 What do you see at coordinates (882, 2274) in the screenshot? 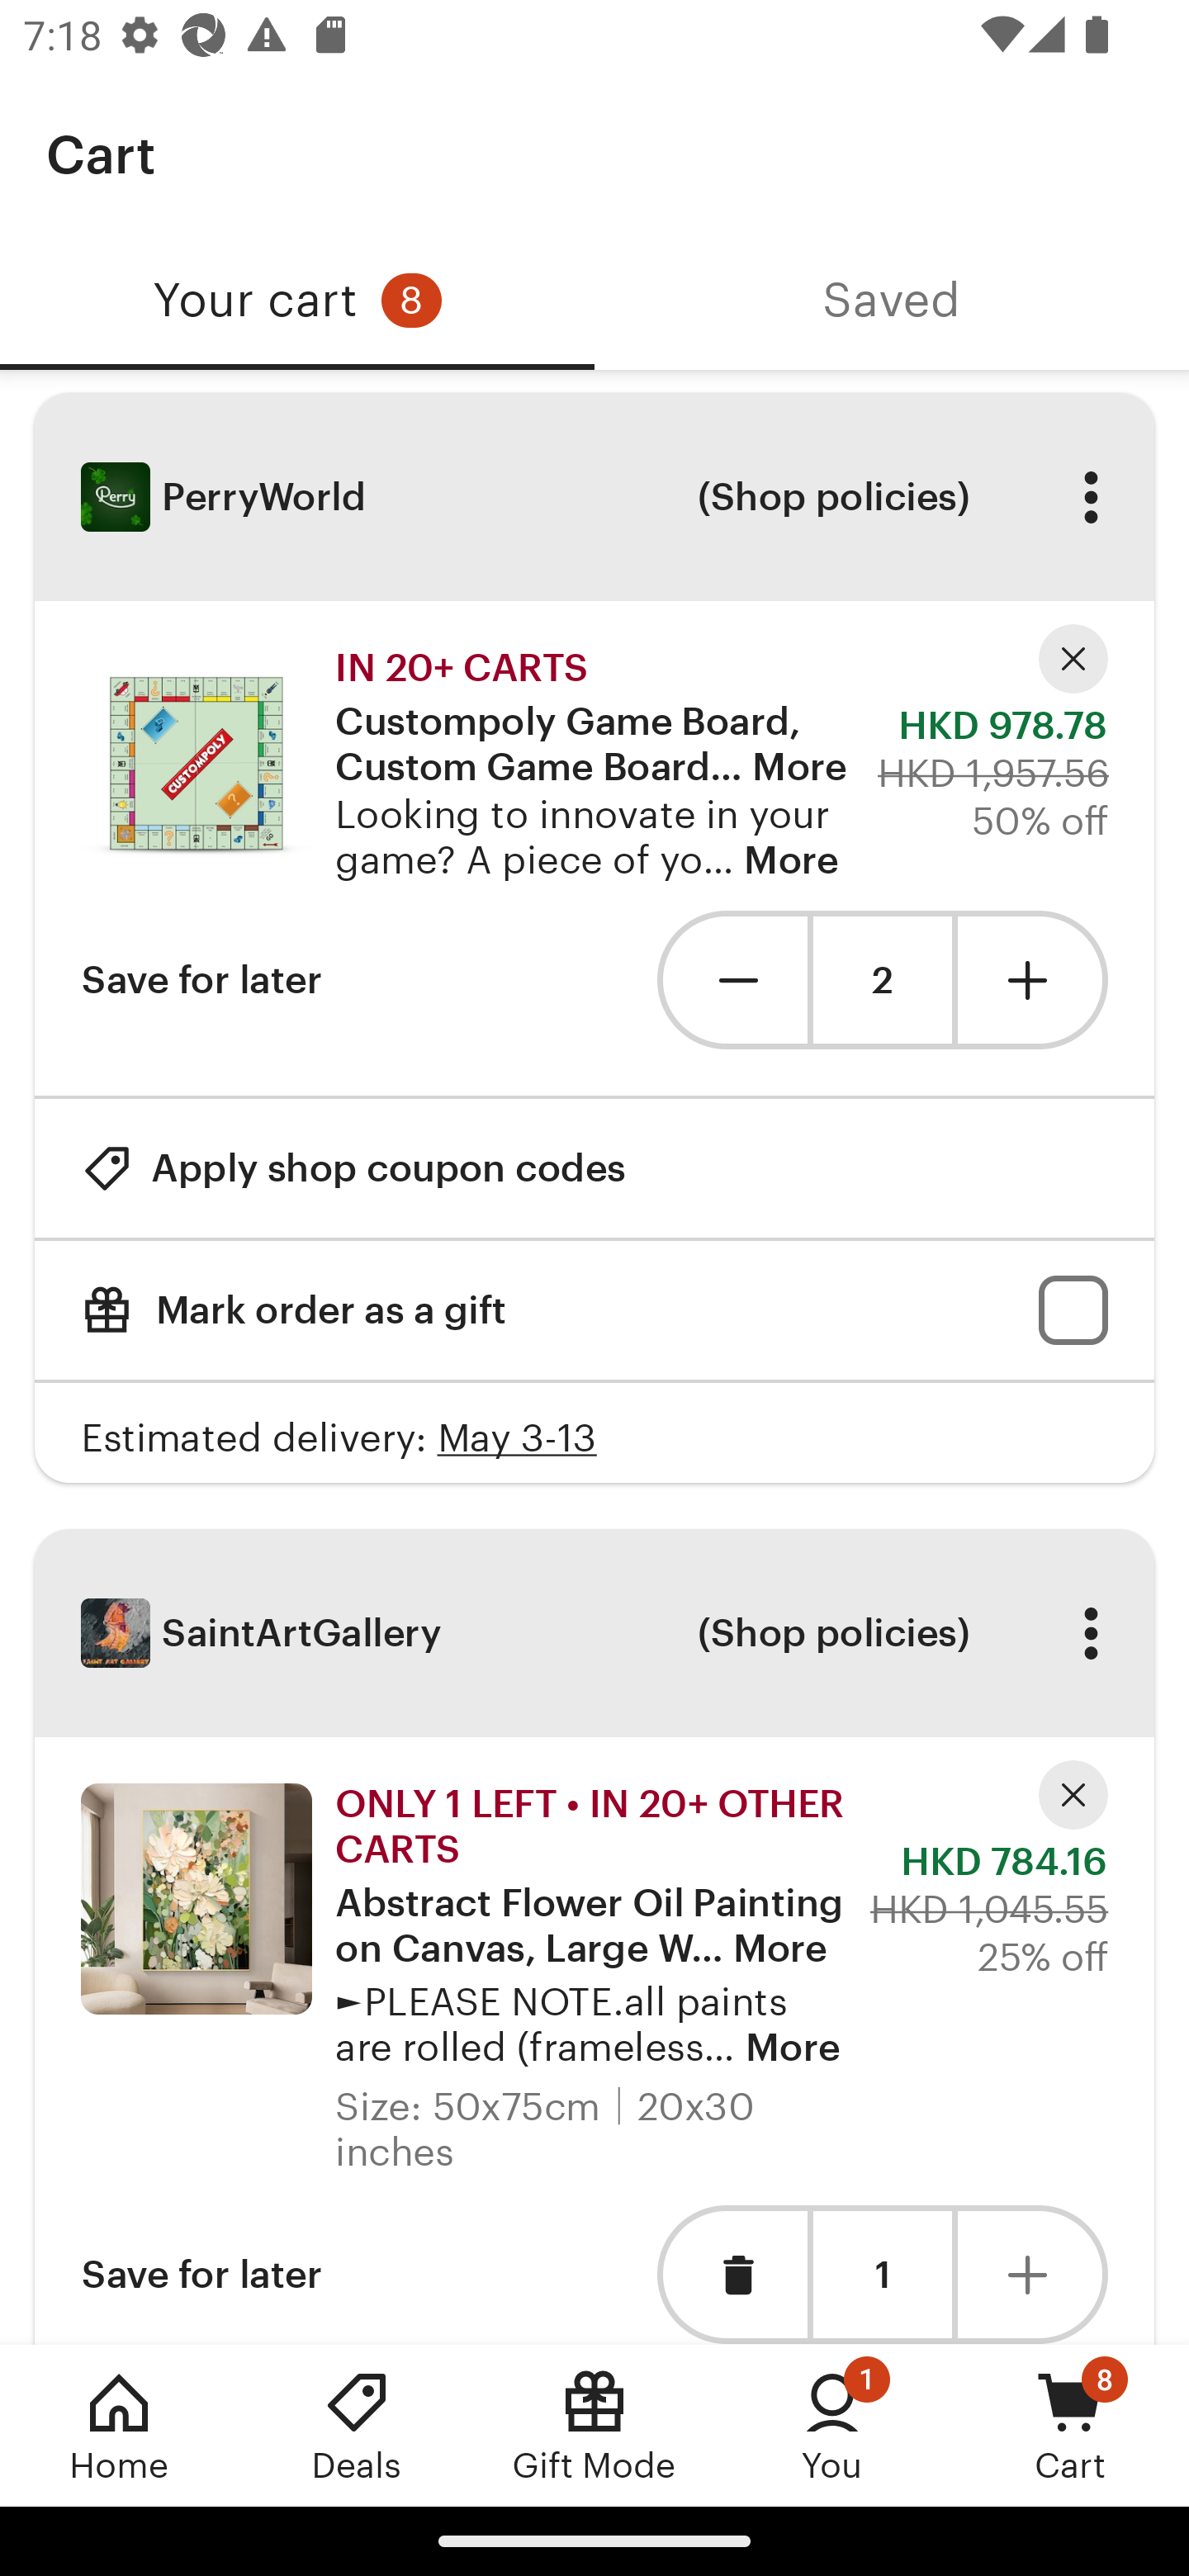
I see `1` at bounding box center [882, 2274].